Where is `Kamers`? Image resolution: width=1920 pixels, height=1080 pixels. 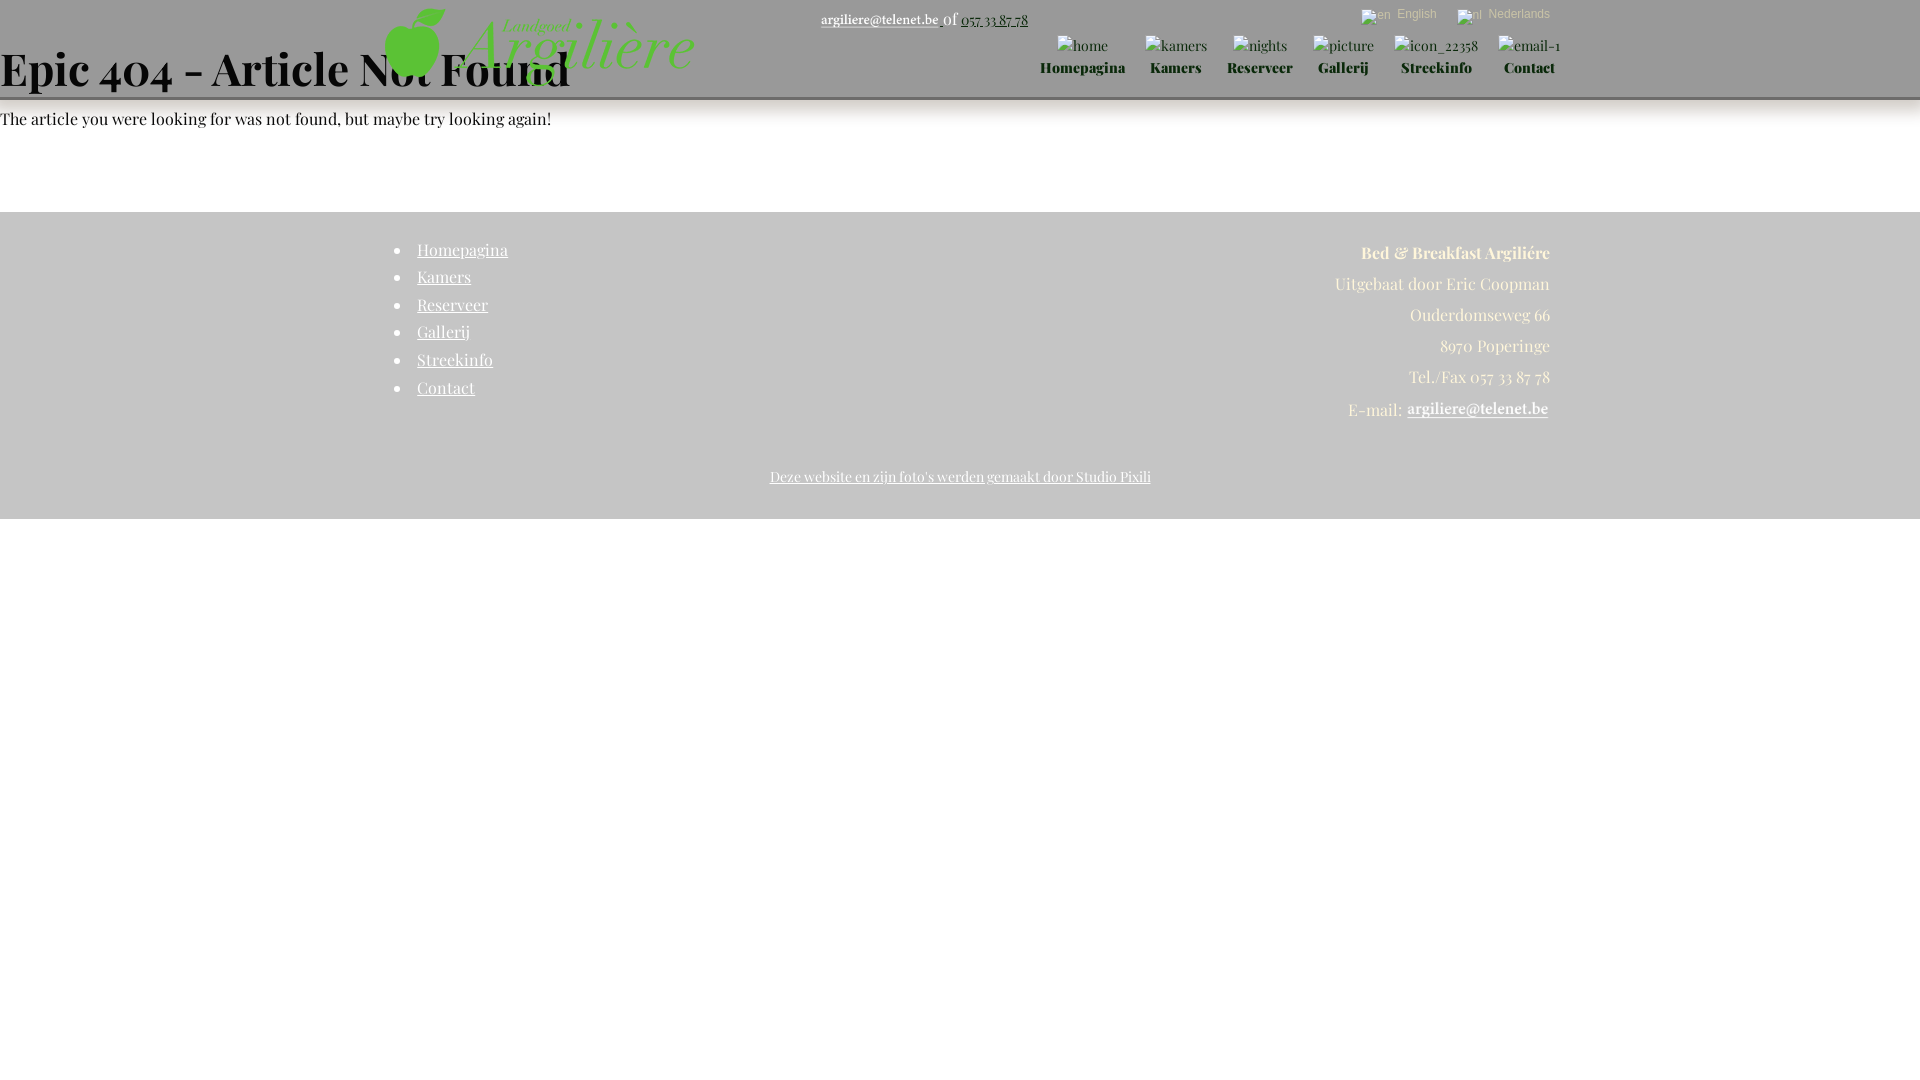
Kamers is located at coordinates (1176, 56).